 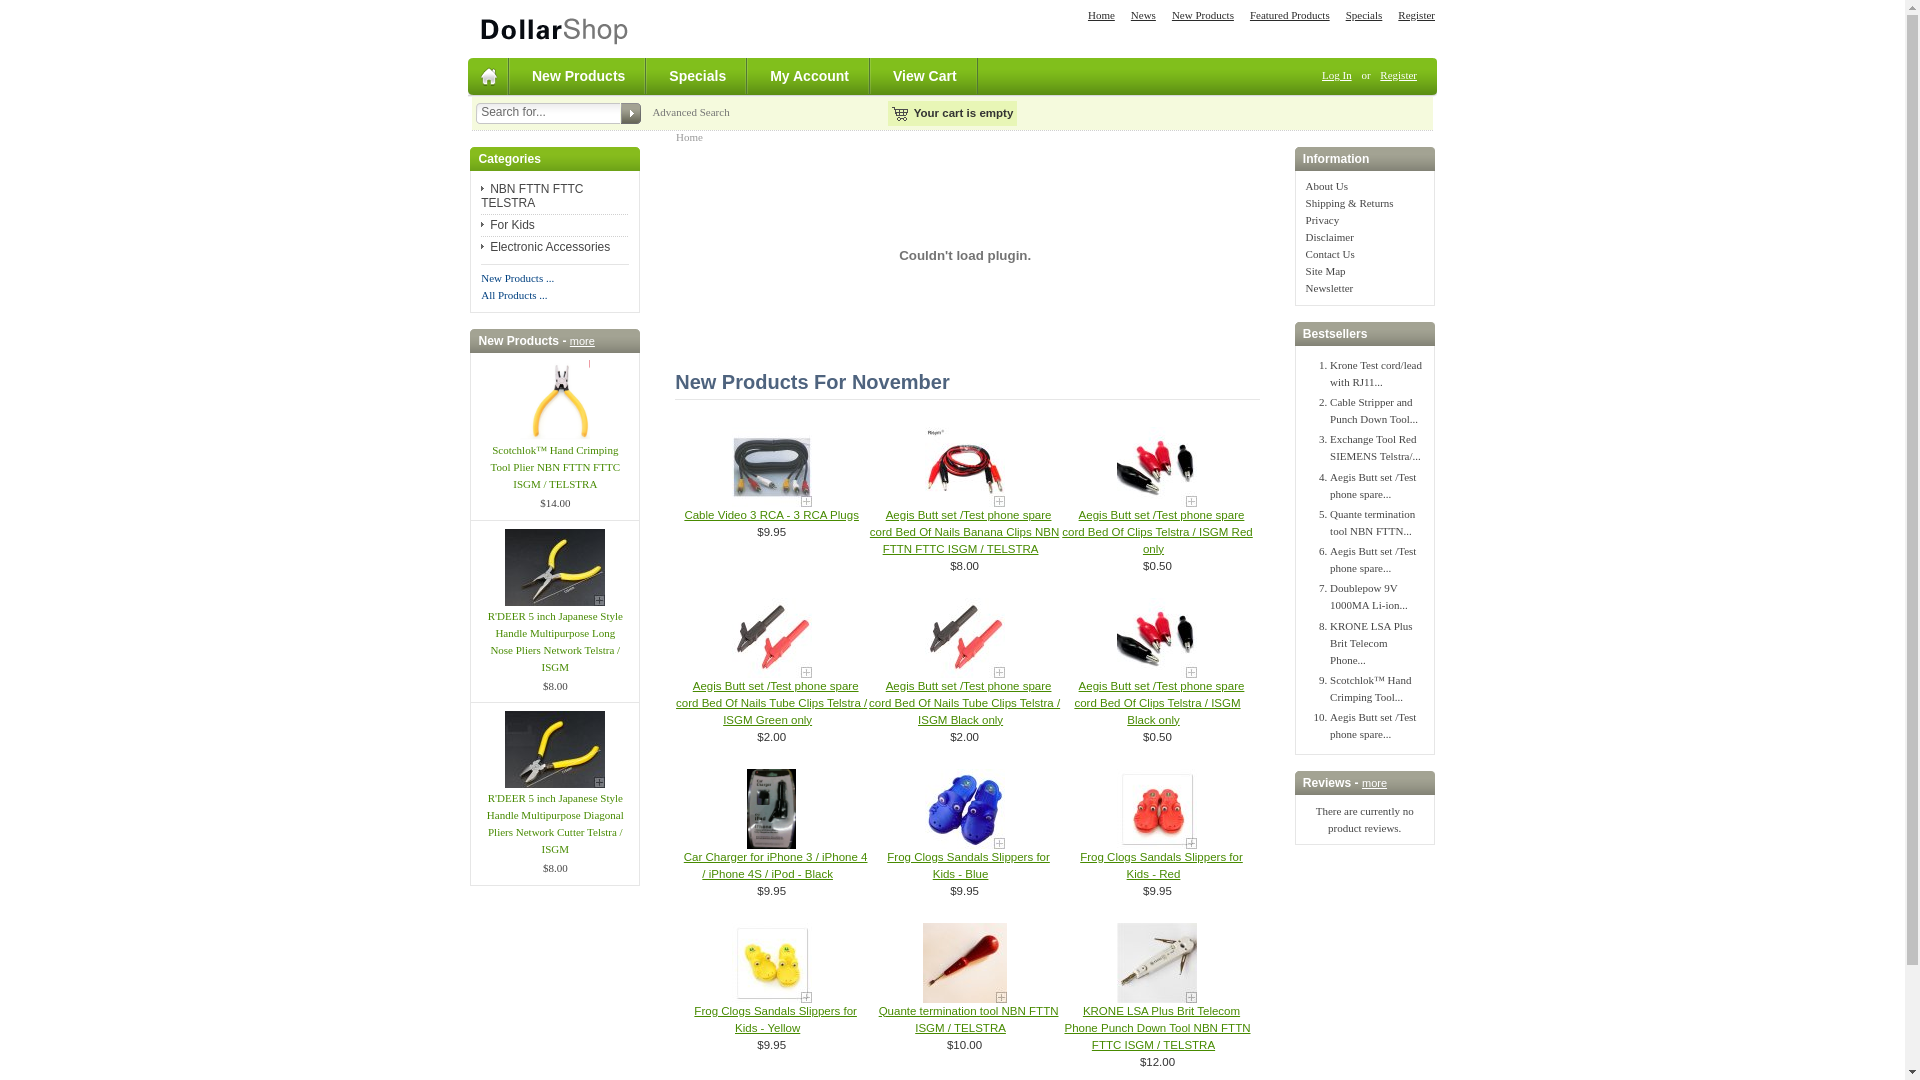 I want to click on NBN FTTN FTTC TELSTRA, so click(x=532, y=196).